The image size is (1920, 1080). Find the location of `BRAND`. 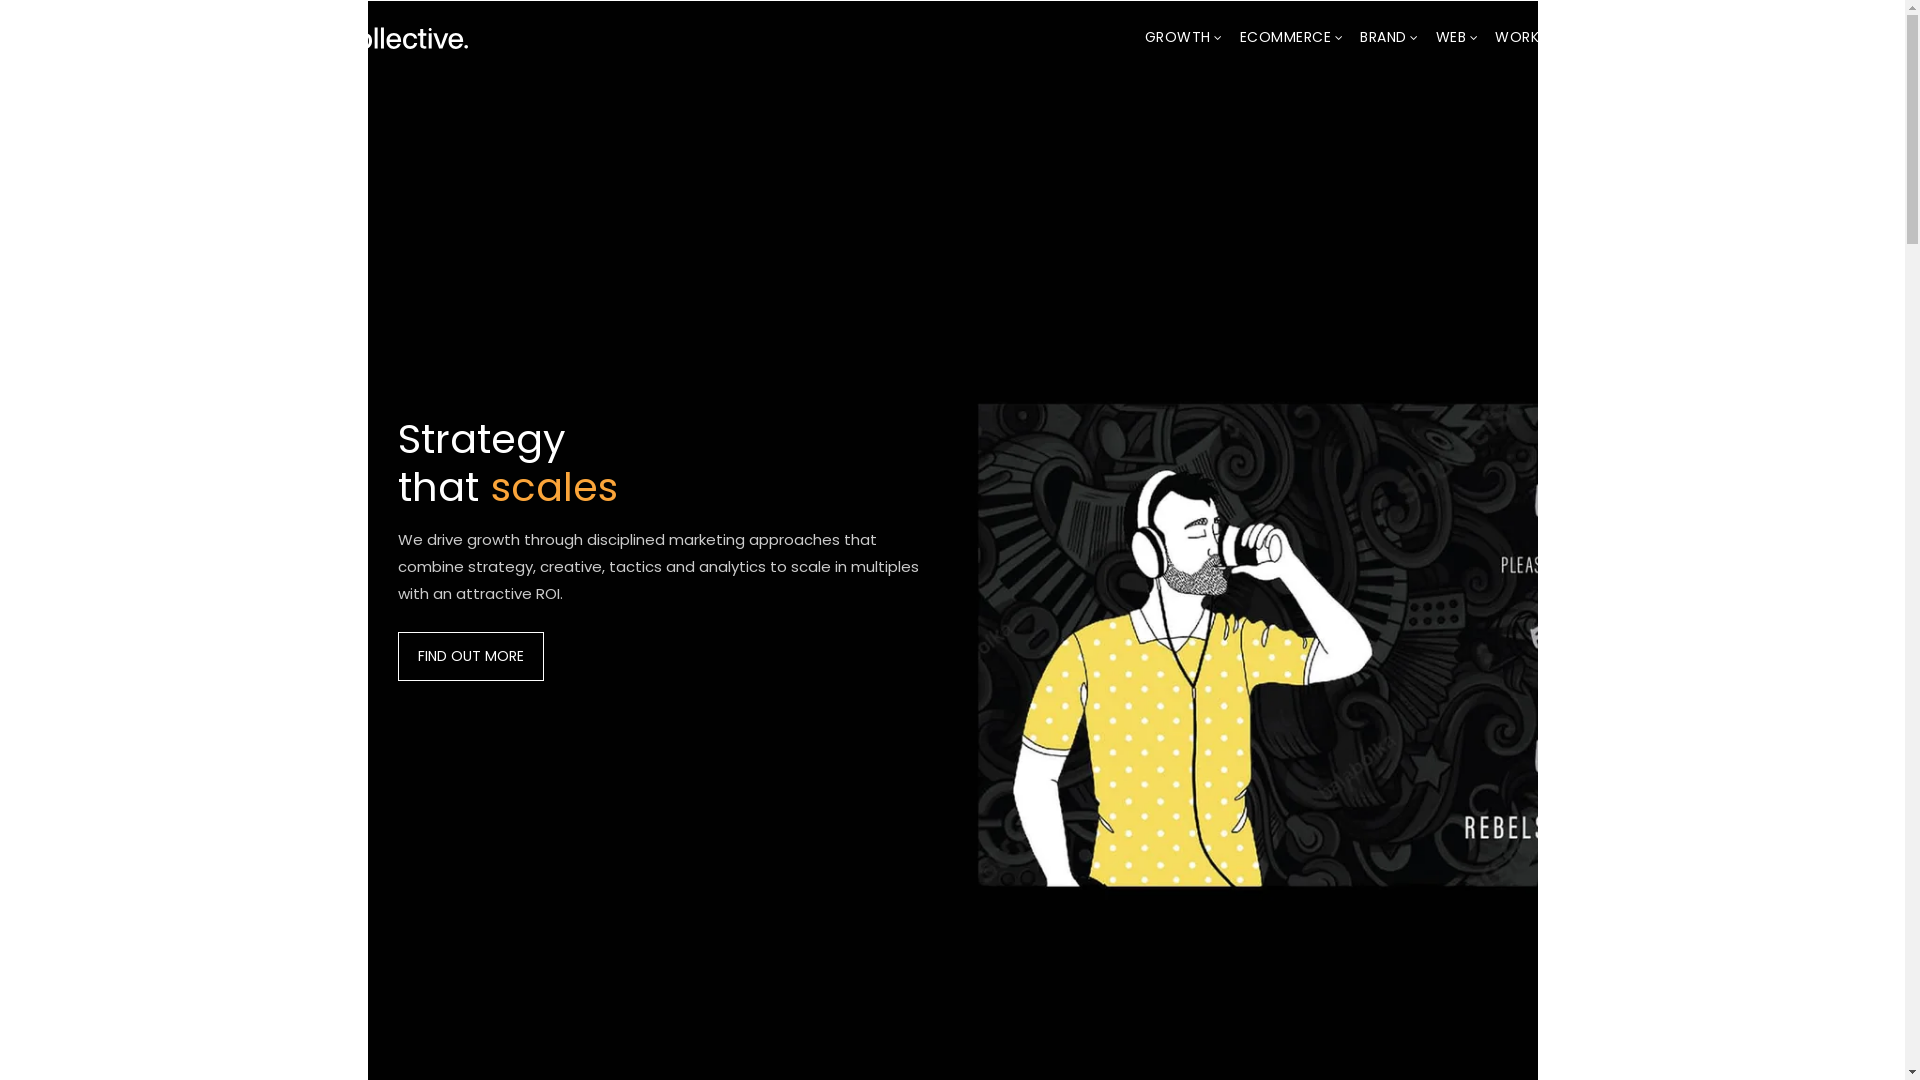

BRAND is located at coordinates (1384, 38).